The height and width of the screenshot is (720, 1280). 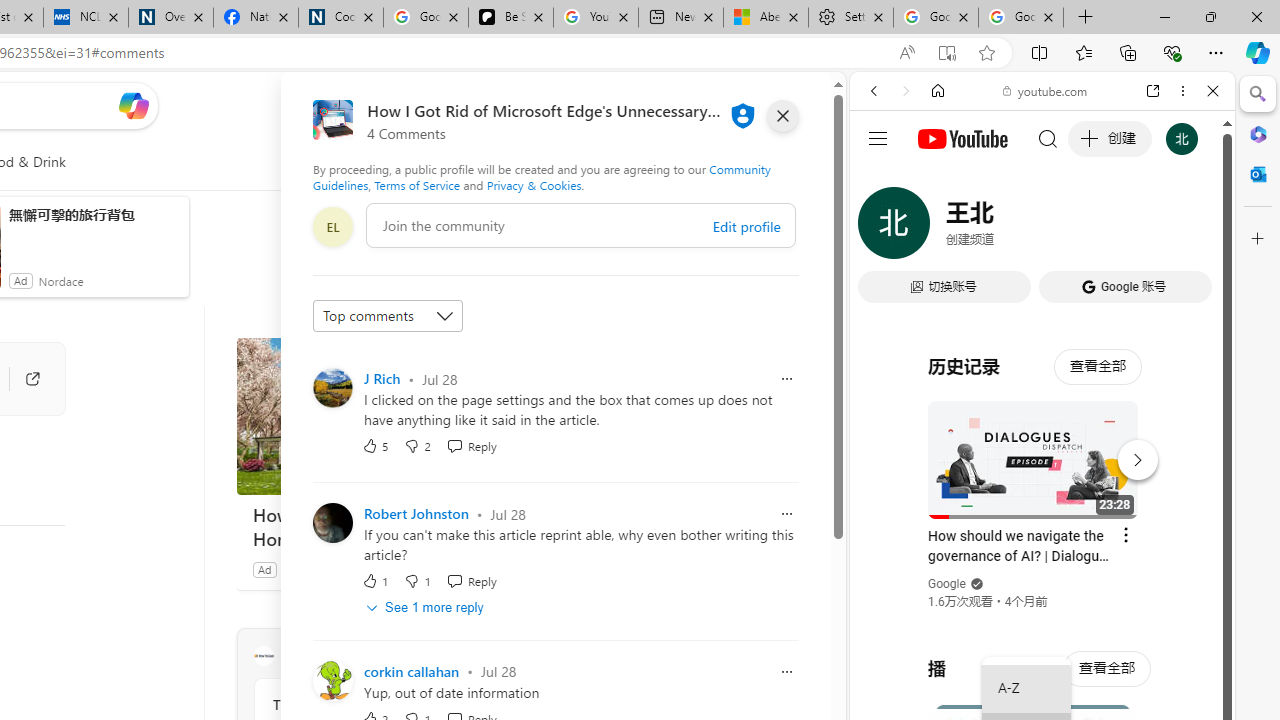 I want to click on Search Filter, VIDEOS, so click(x=1006, y=228).